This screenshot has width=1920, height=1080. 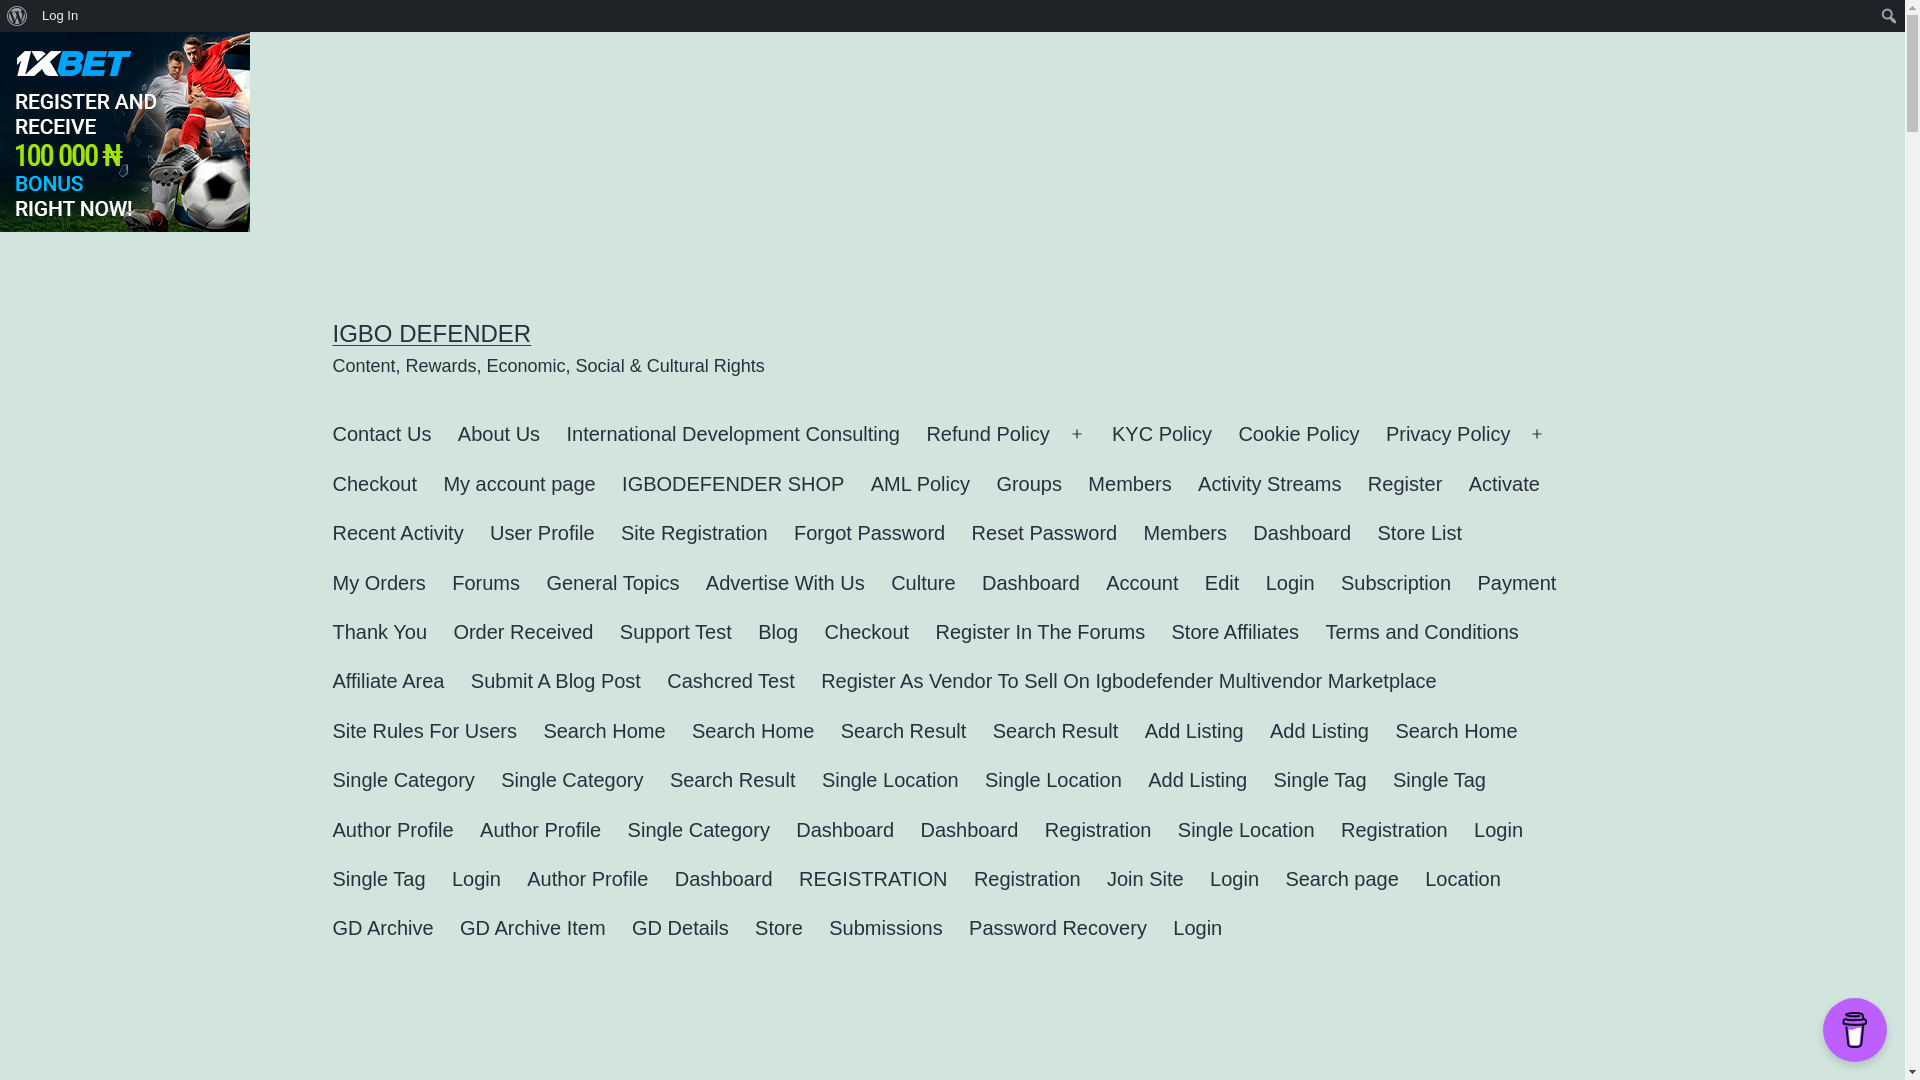 I want to click on My account page, so click(x=519, y=484).